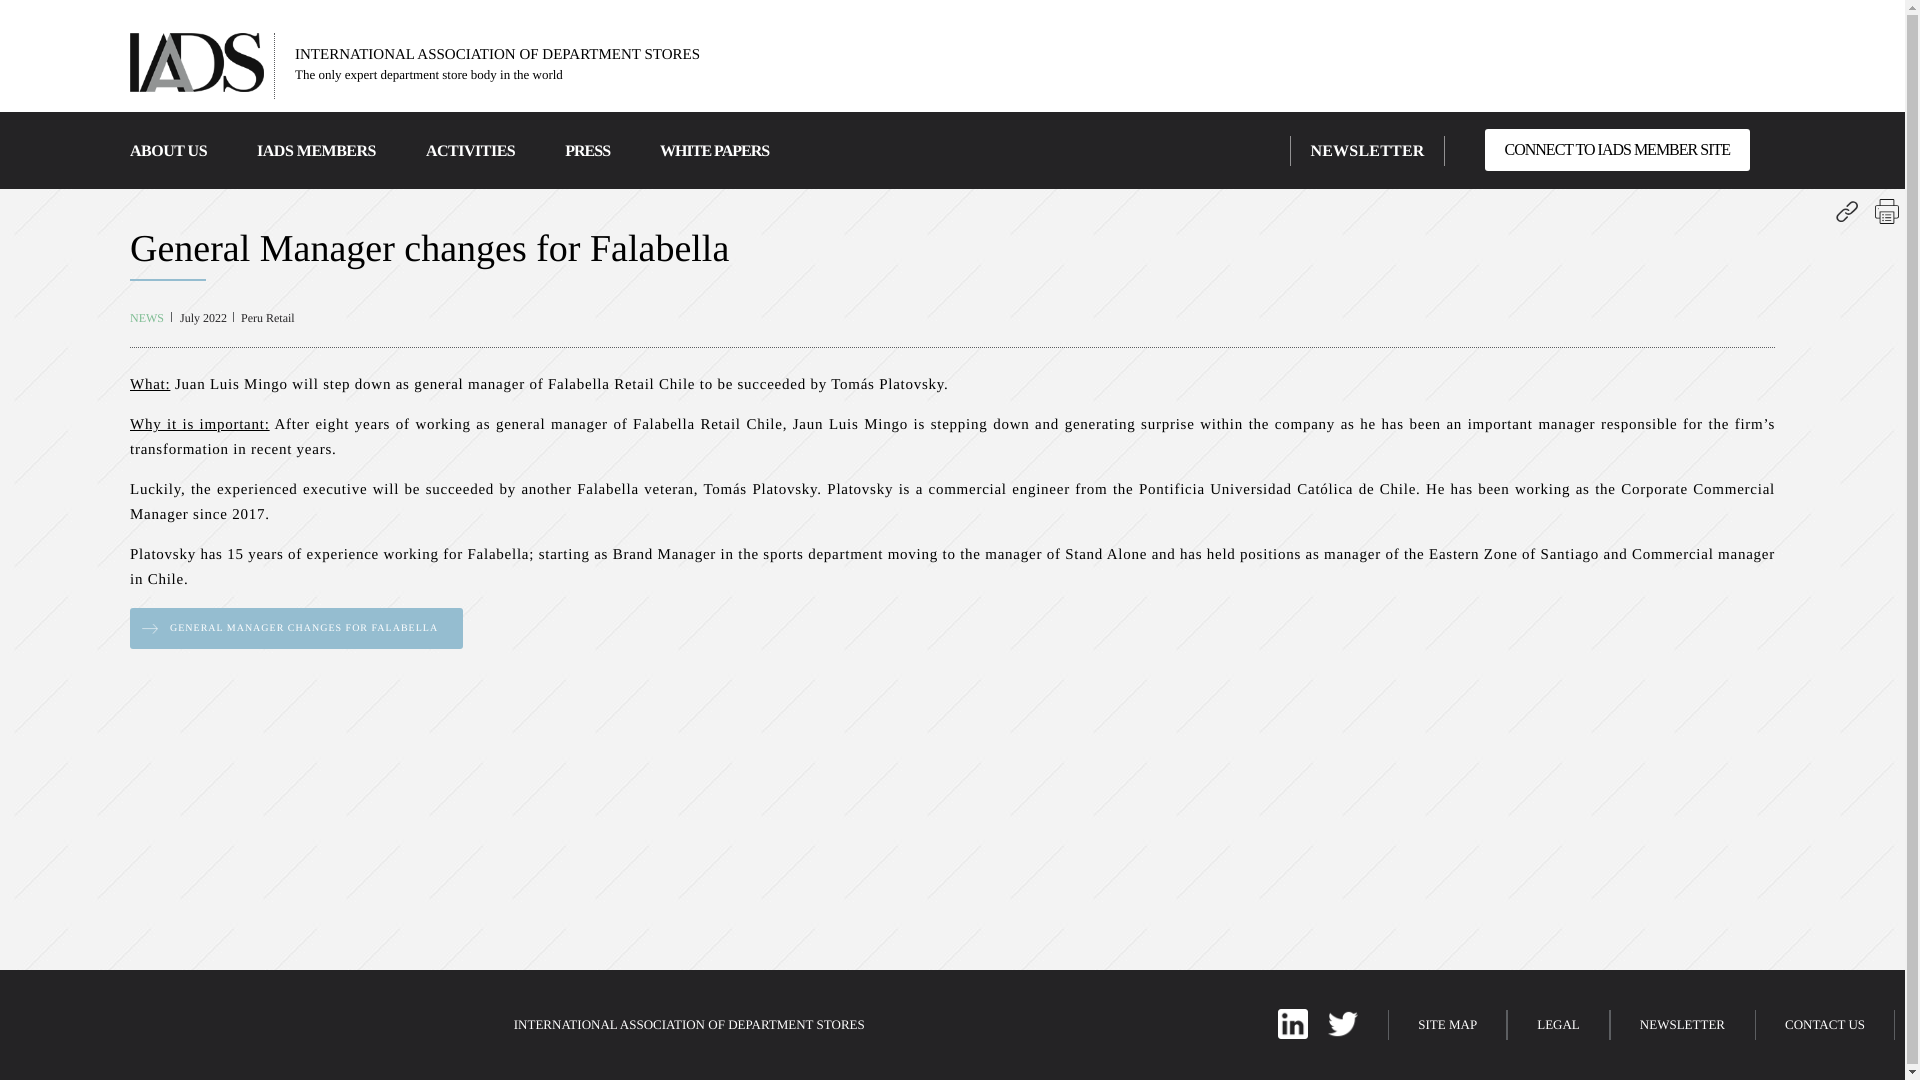 This screenshot has width=1920, height=1080. What do you see at coordinates (587, 150) in the screenshot?
I see `PRESS` at bounding box center [587, 150].